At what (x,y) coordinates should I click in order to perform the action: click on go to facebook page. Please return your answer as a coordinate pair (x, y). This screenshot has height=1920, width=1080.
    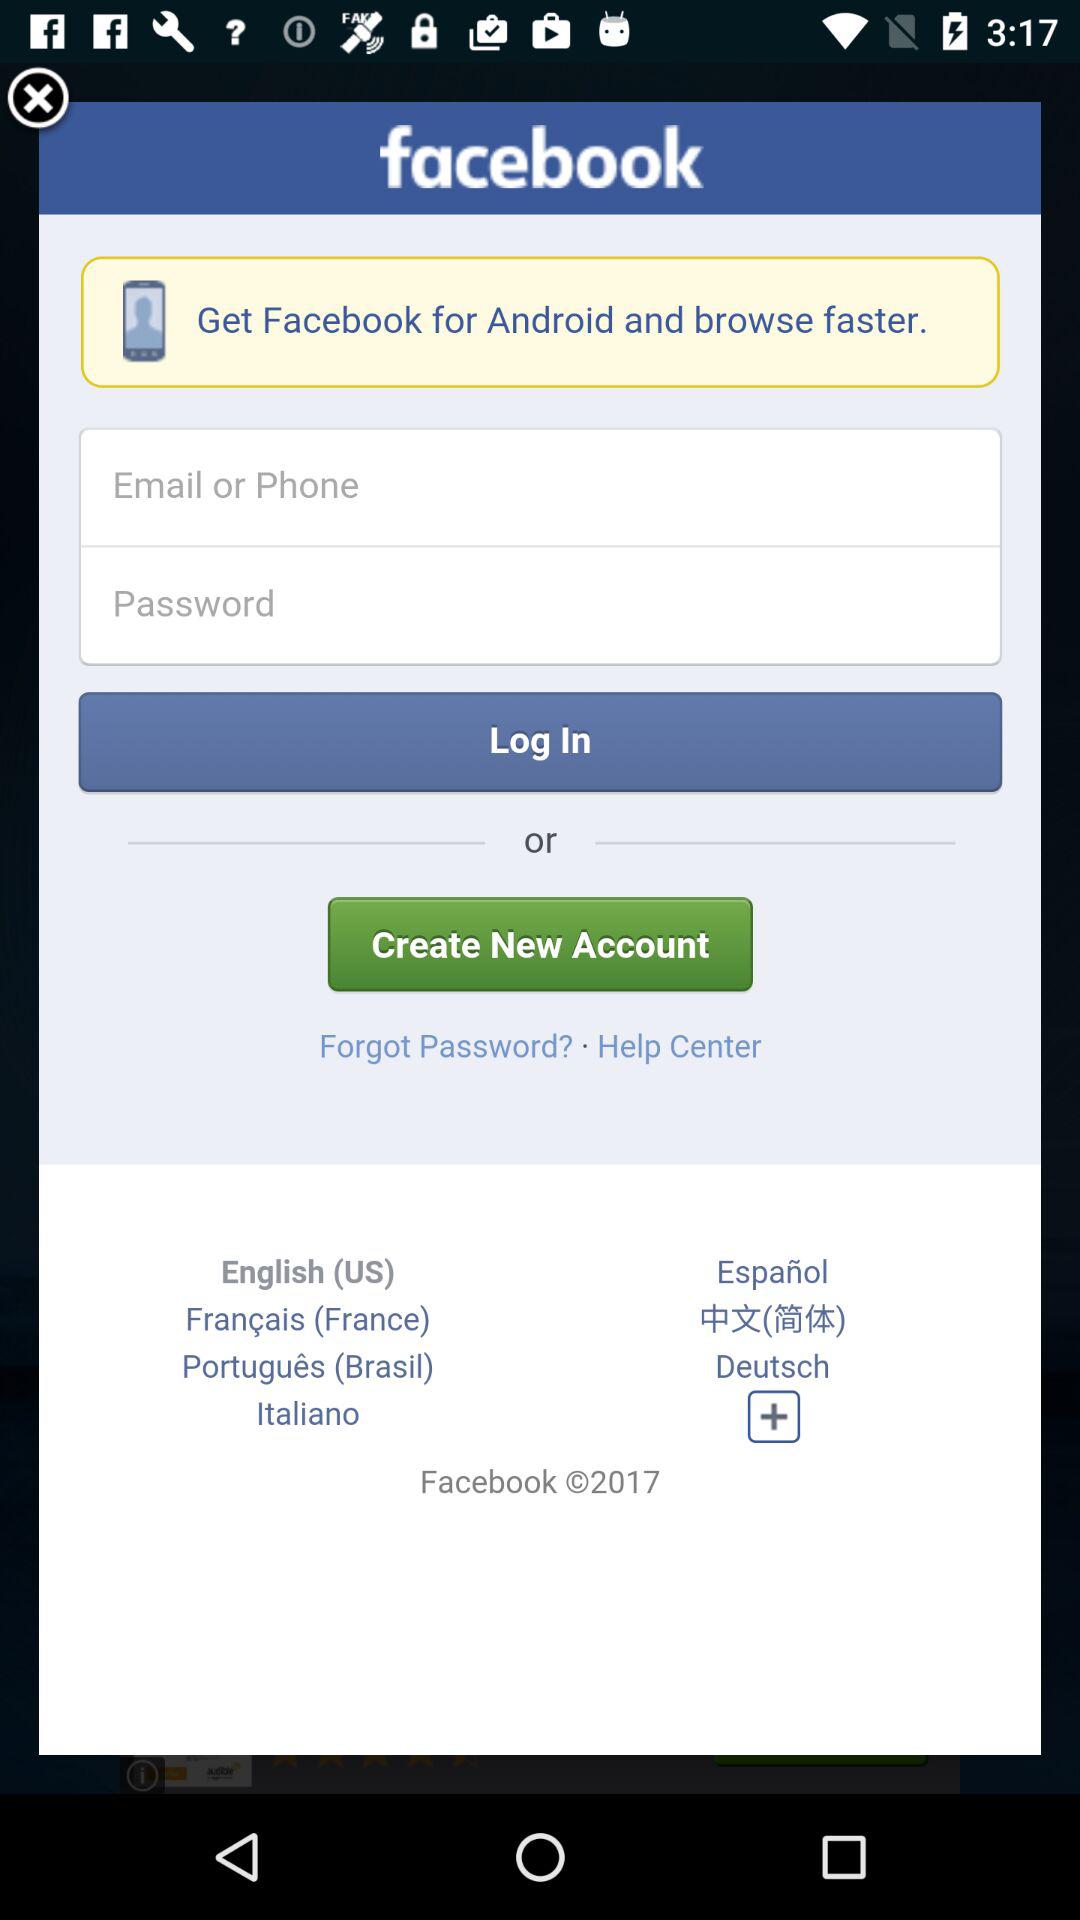
    Looking at the image, I should click on (540, 928).